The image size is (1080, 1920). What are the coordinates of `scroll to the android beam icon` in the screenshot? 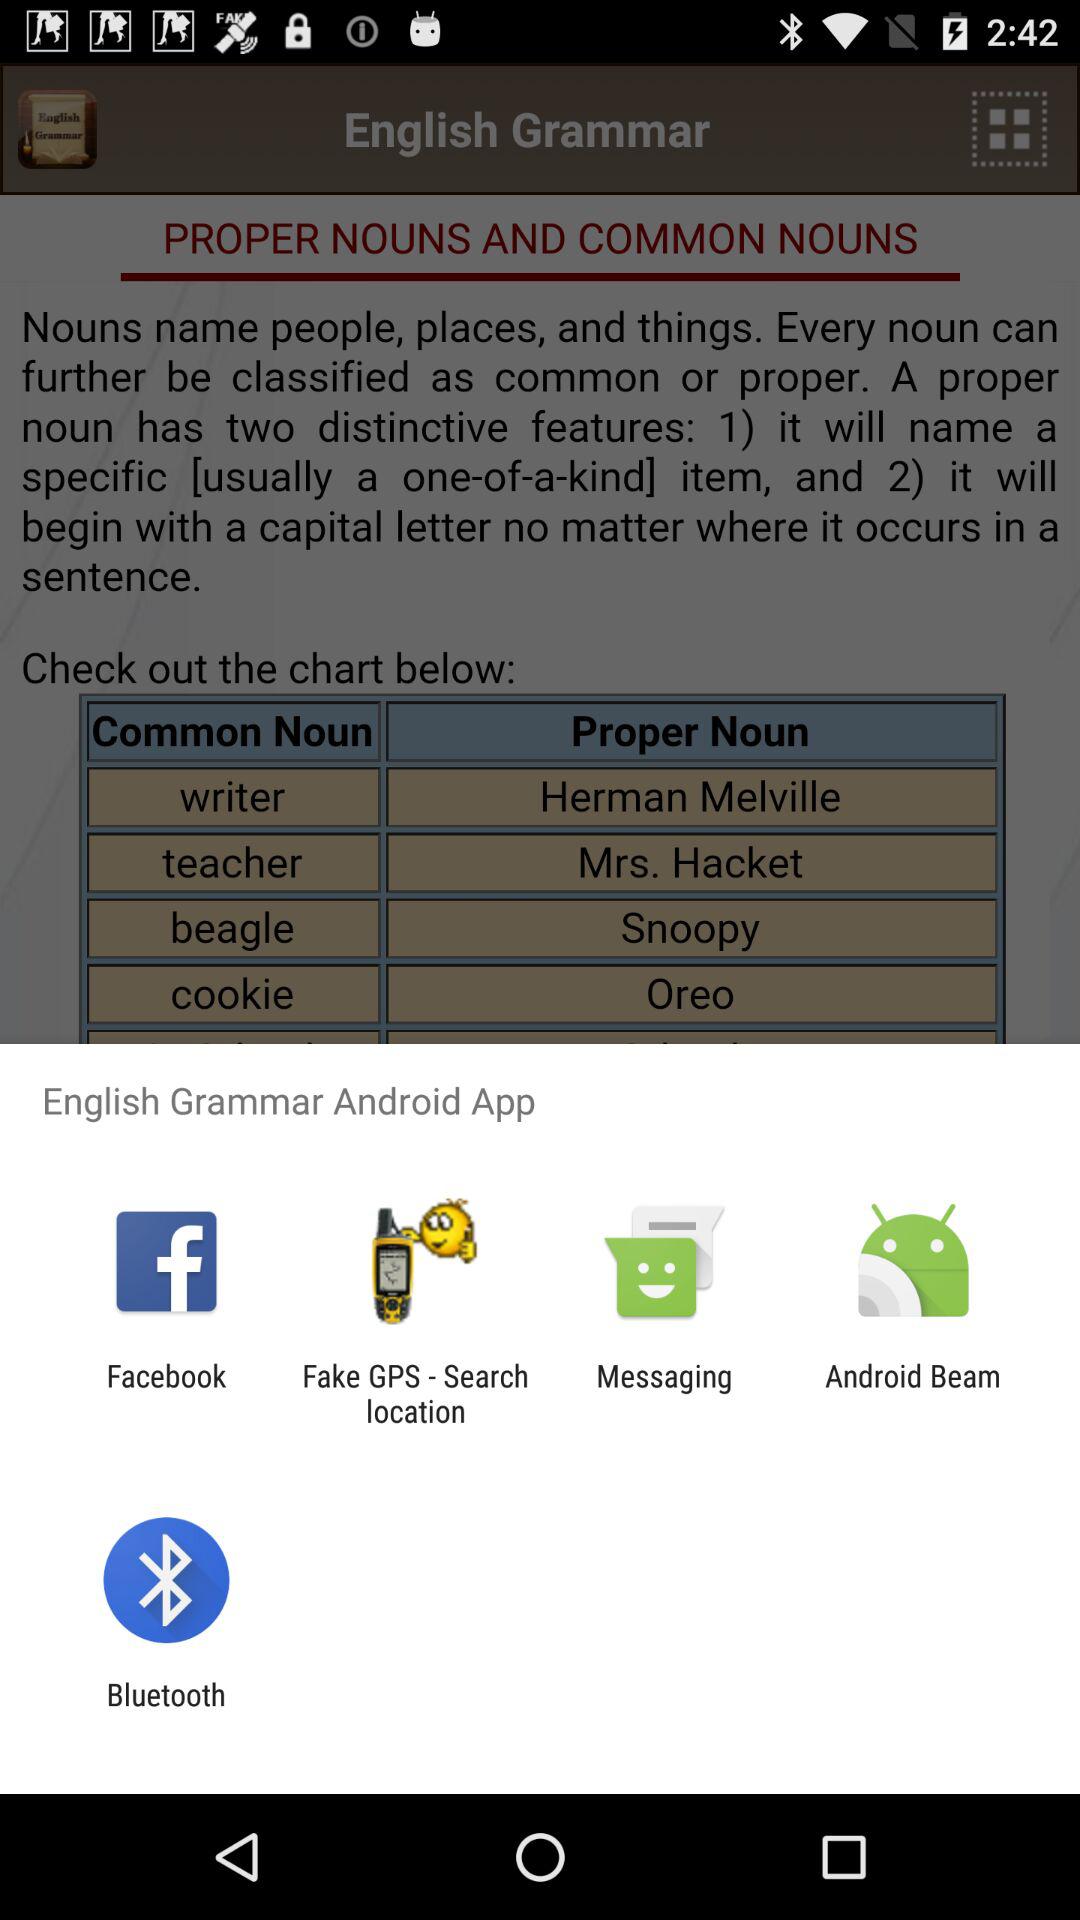 It's located at (913, 1393).